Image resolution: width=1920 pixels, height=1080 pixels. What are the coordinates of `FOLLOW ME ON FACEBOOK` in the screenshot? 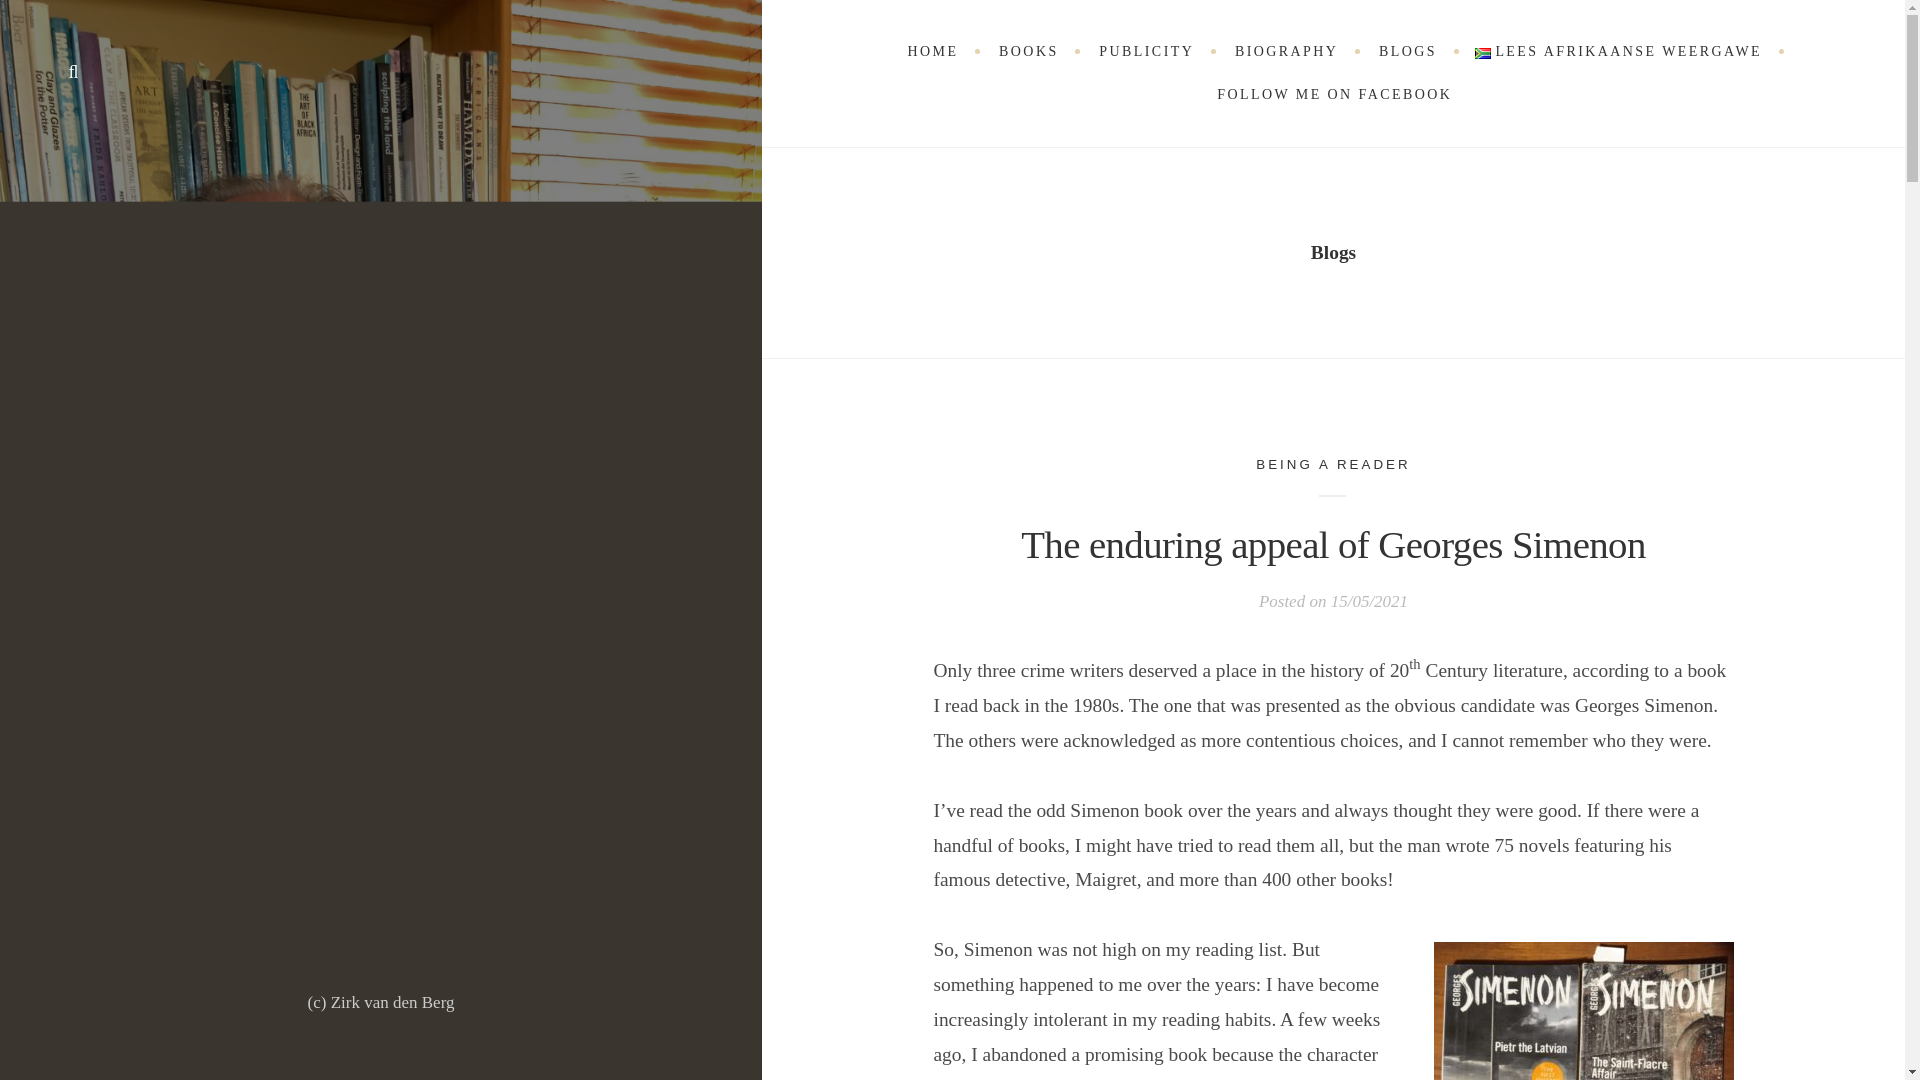 It's located at (1334, 94).